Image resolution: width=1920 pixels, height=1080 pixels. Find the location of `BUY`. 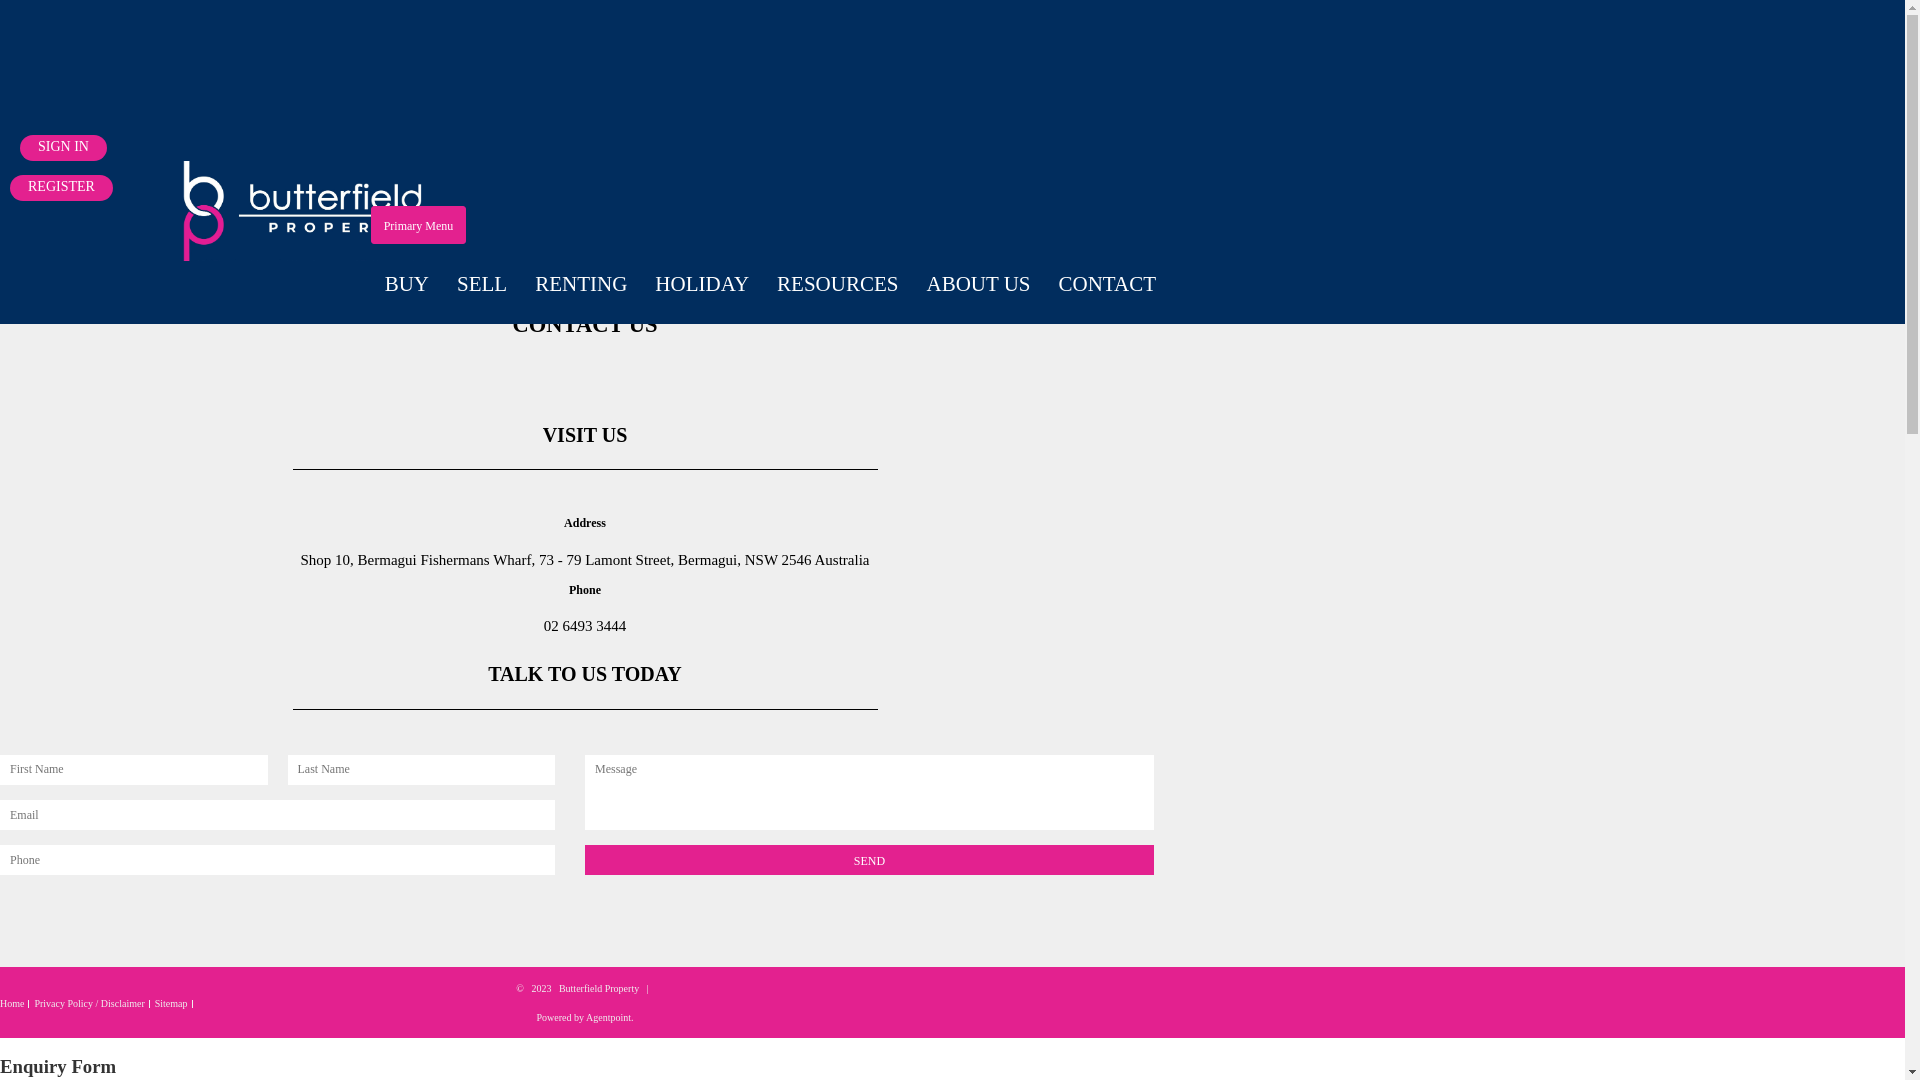

BUY is located at coordinates (407, 284).